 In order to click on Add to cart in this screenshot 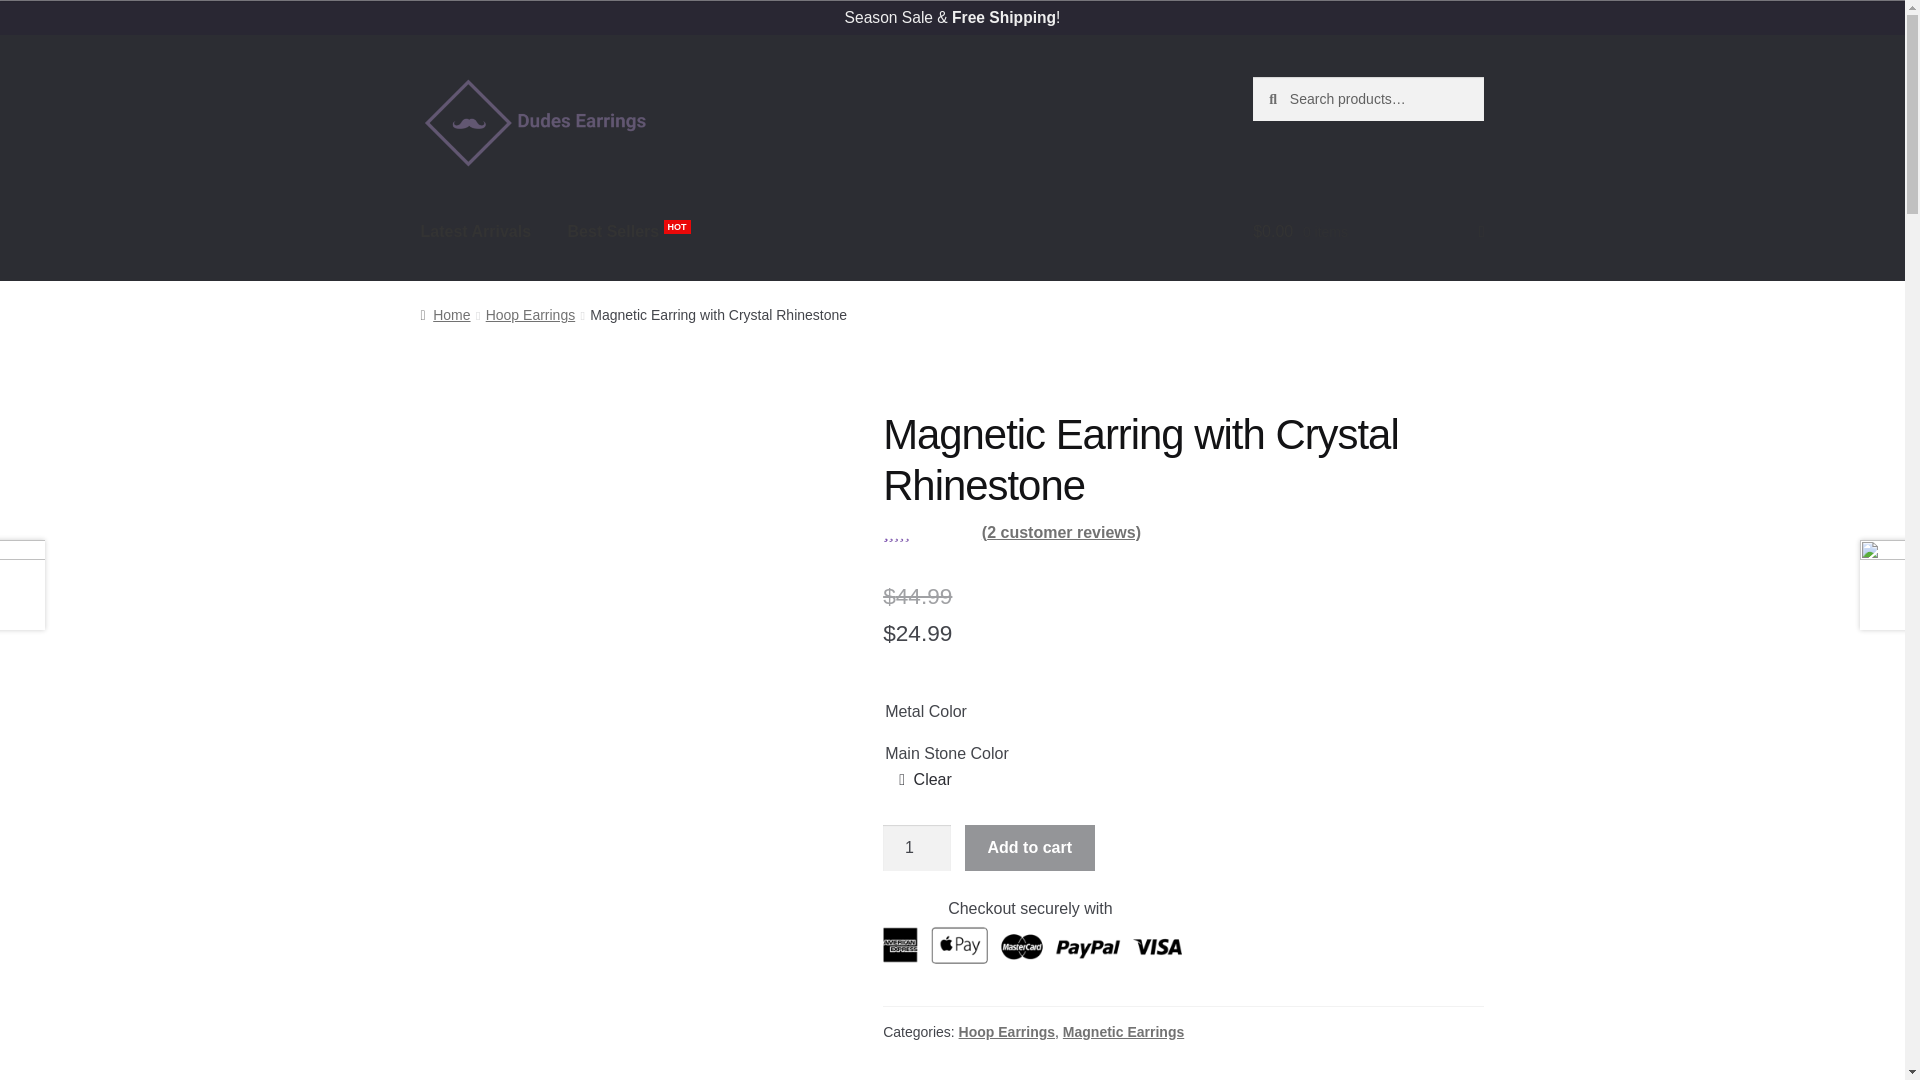, I will do `click(1030, 848)`.